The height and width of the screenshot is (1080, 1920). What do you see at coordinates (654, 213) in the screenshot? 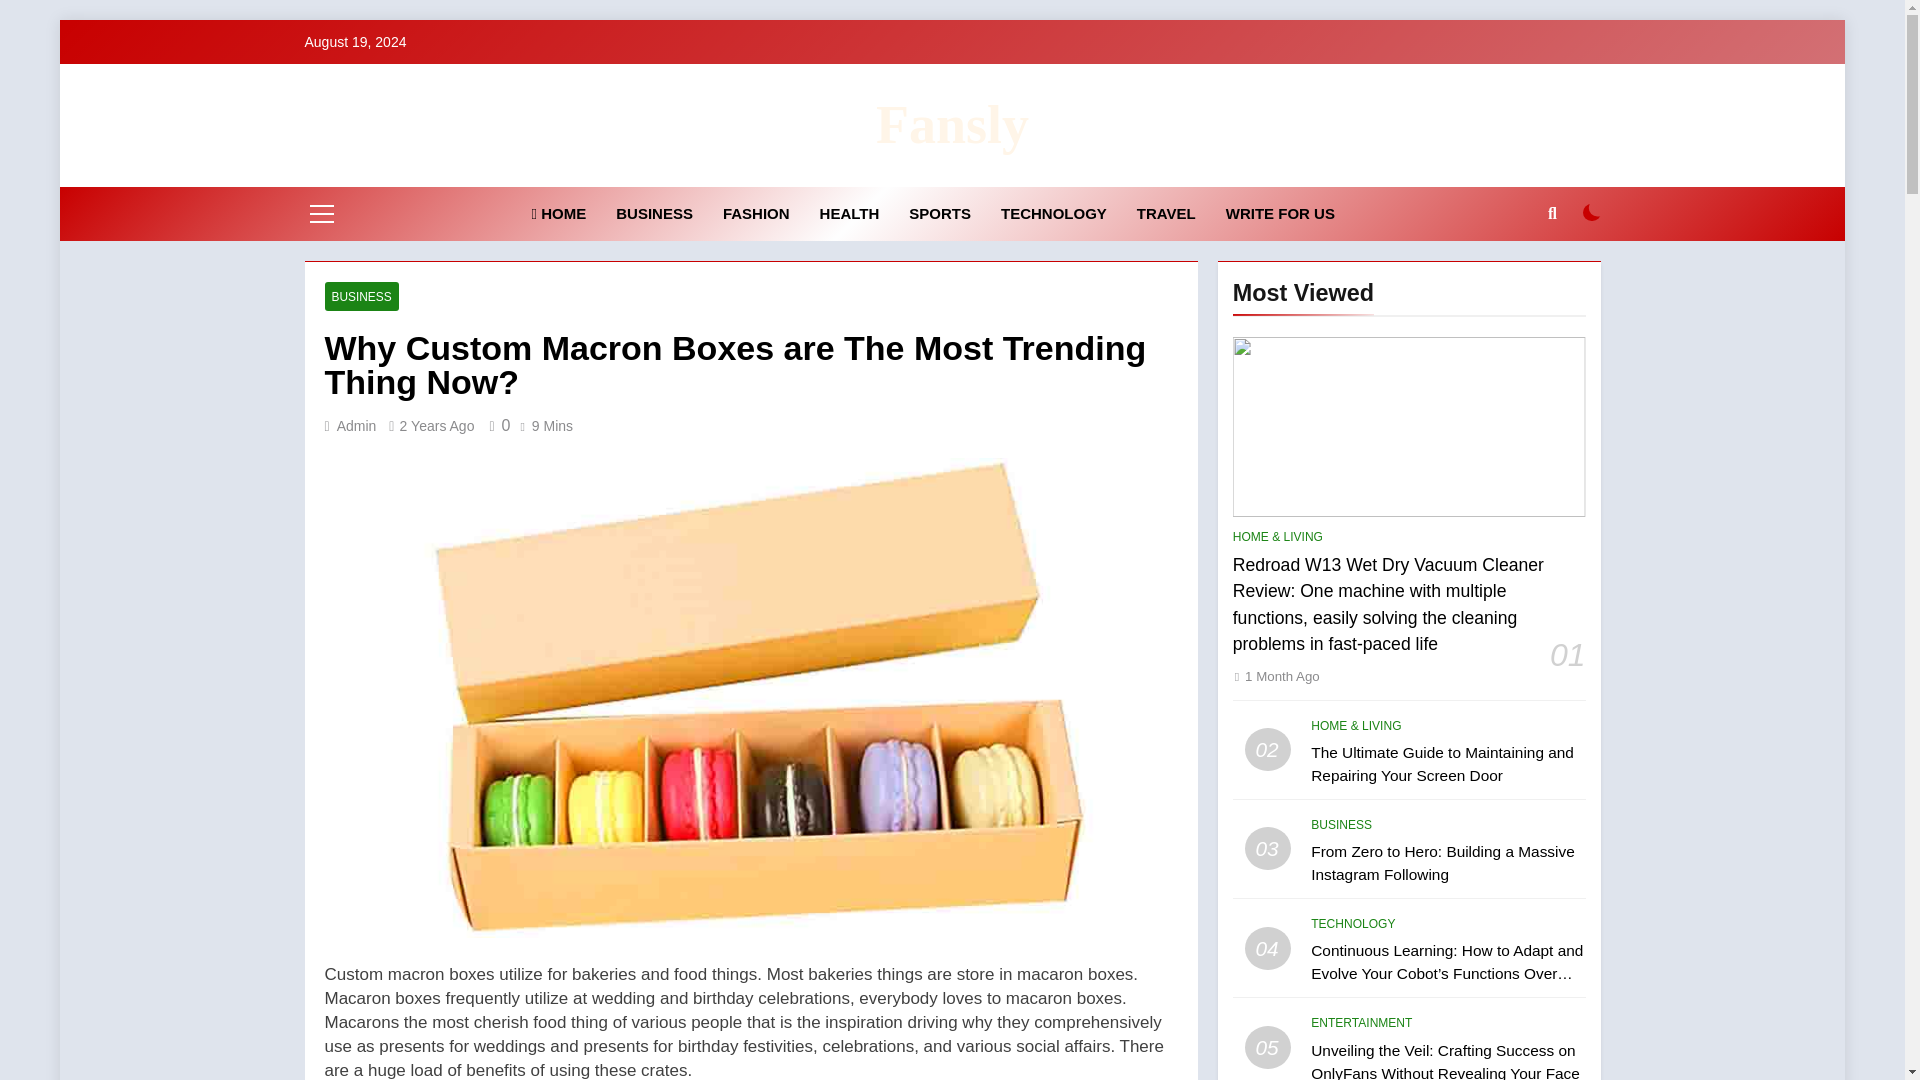
I see `BUSINESS` at bounding box center [654, 213].